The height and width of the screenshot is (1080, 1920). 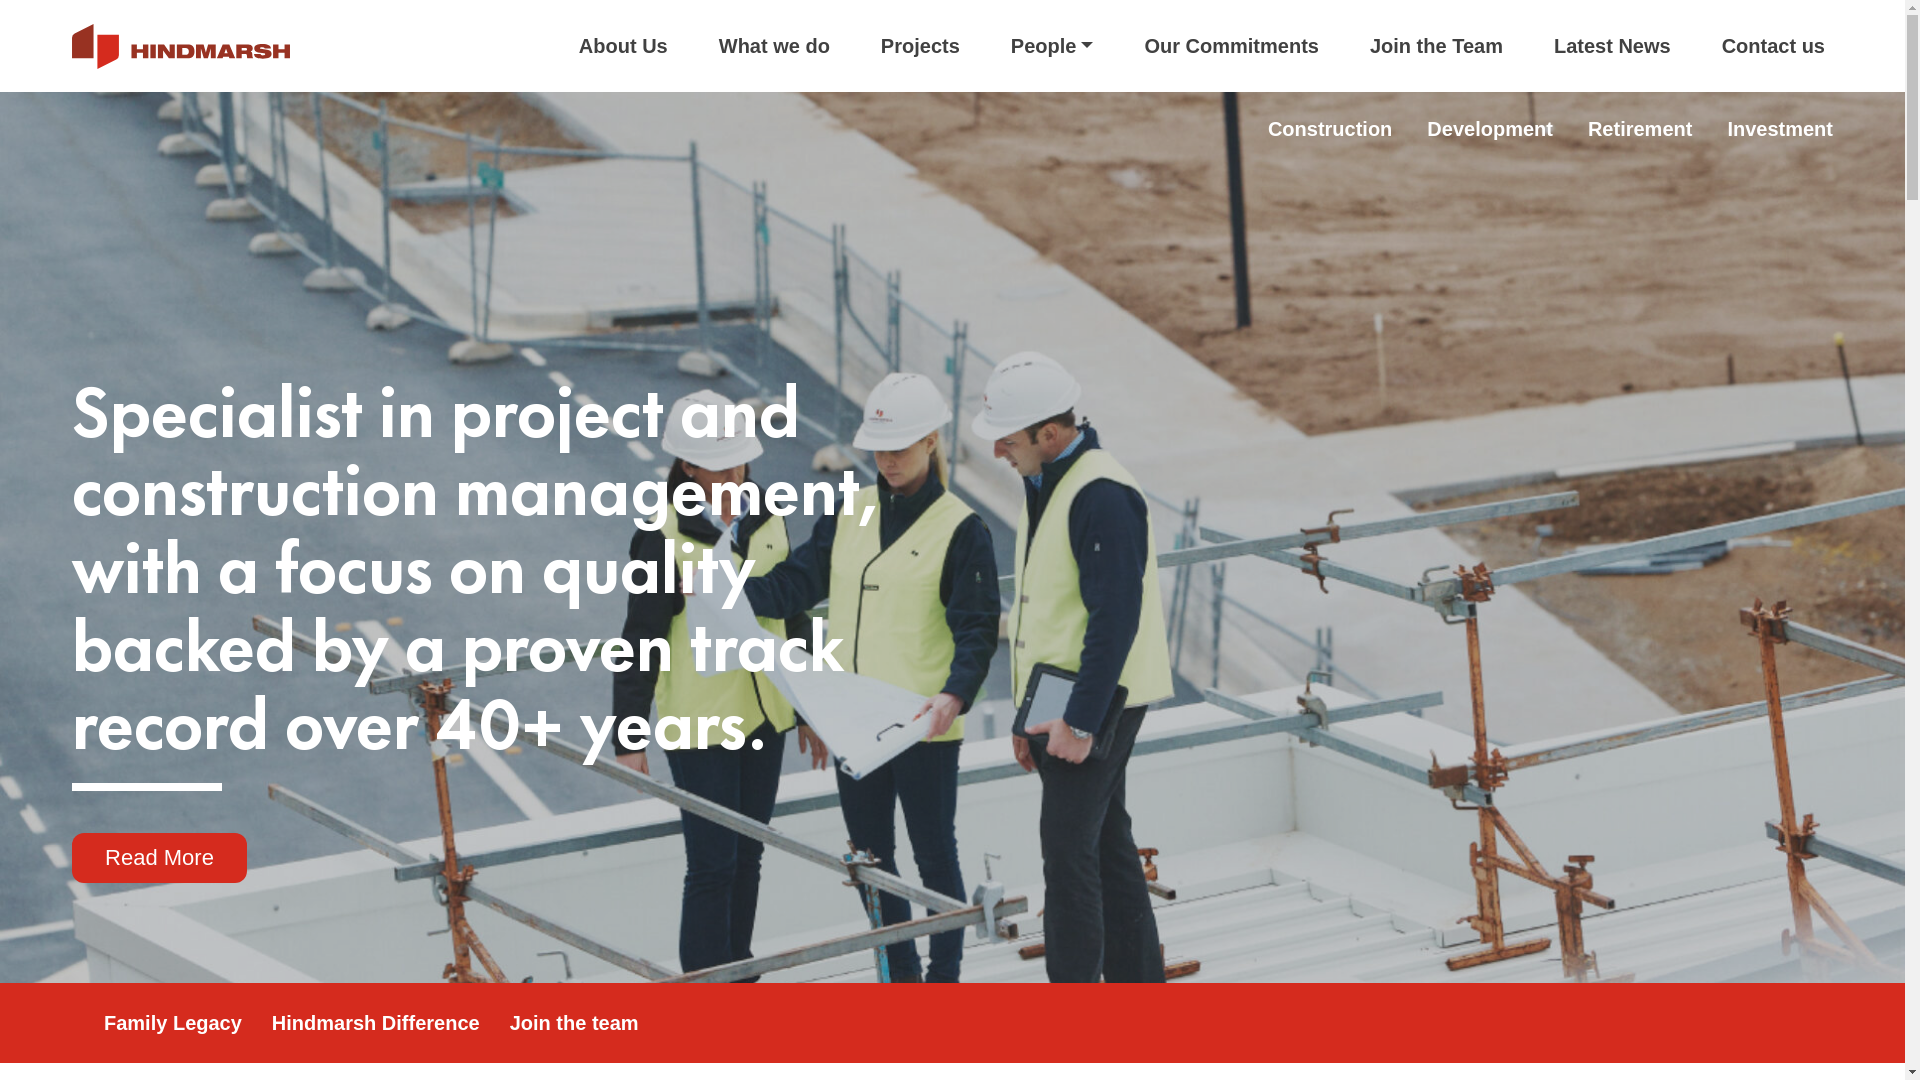 I want to click on Our Commitments, so click(x=1231, y=46).